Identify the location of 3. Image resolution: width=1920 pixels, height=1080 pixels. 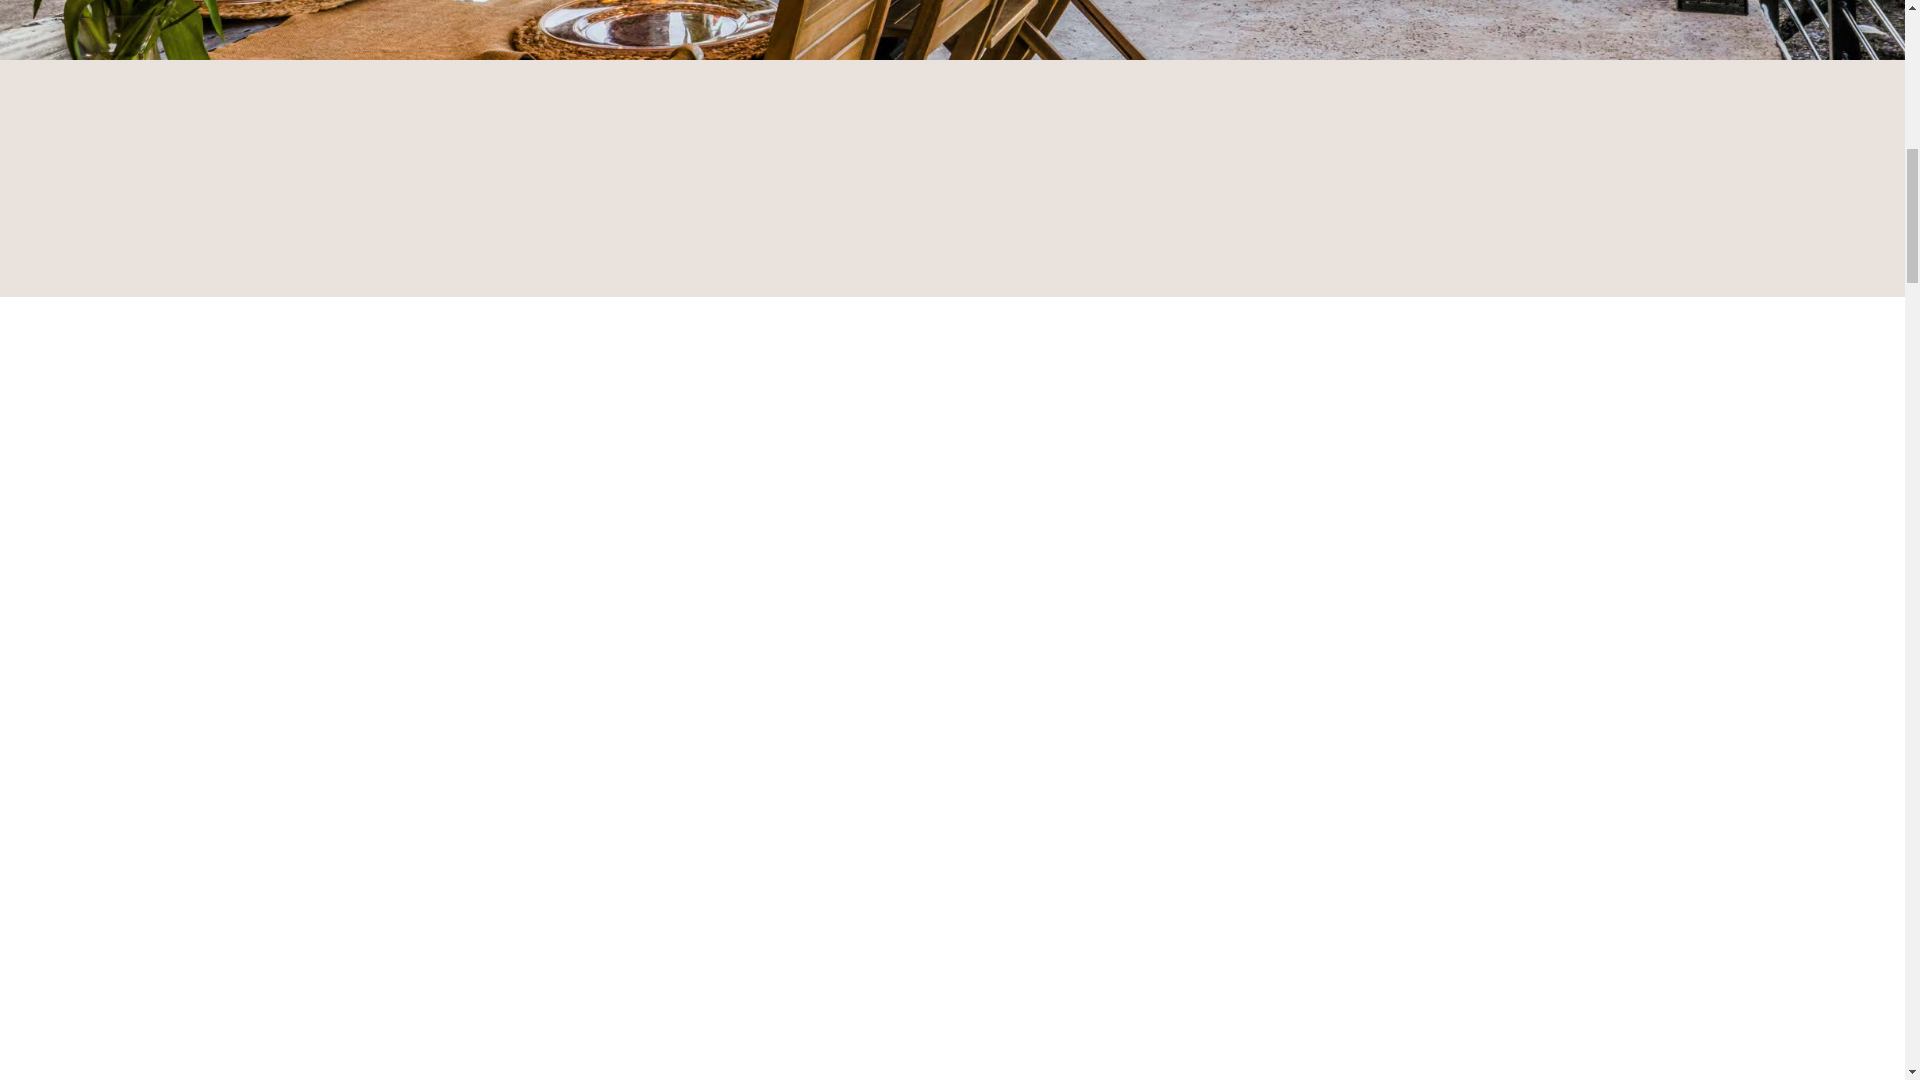
(952, 66).